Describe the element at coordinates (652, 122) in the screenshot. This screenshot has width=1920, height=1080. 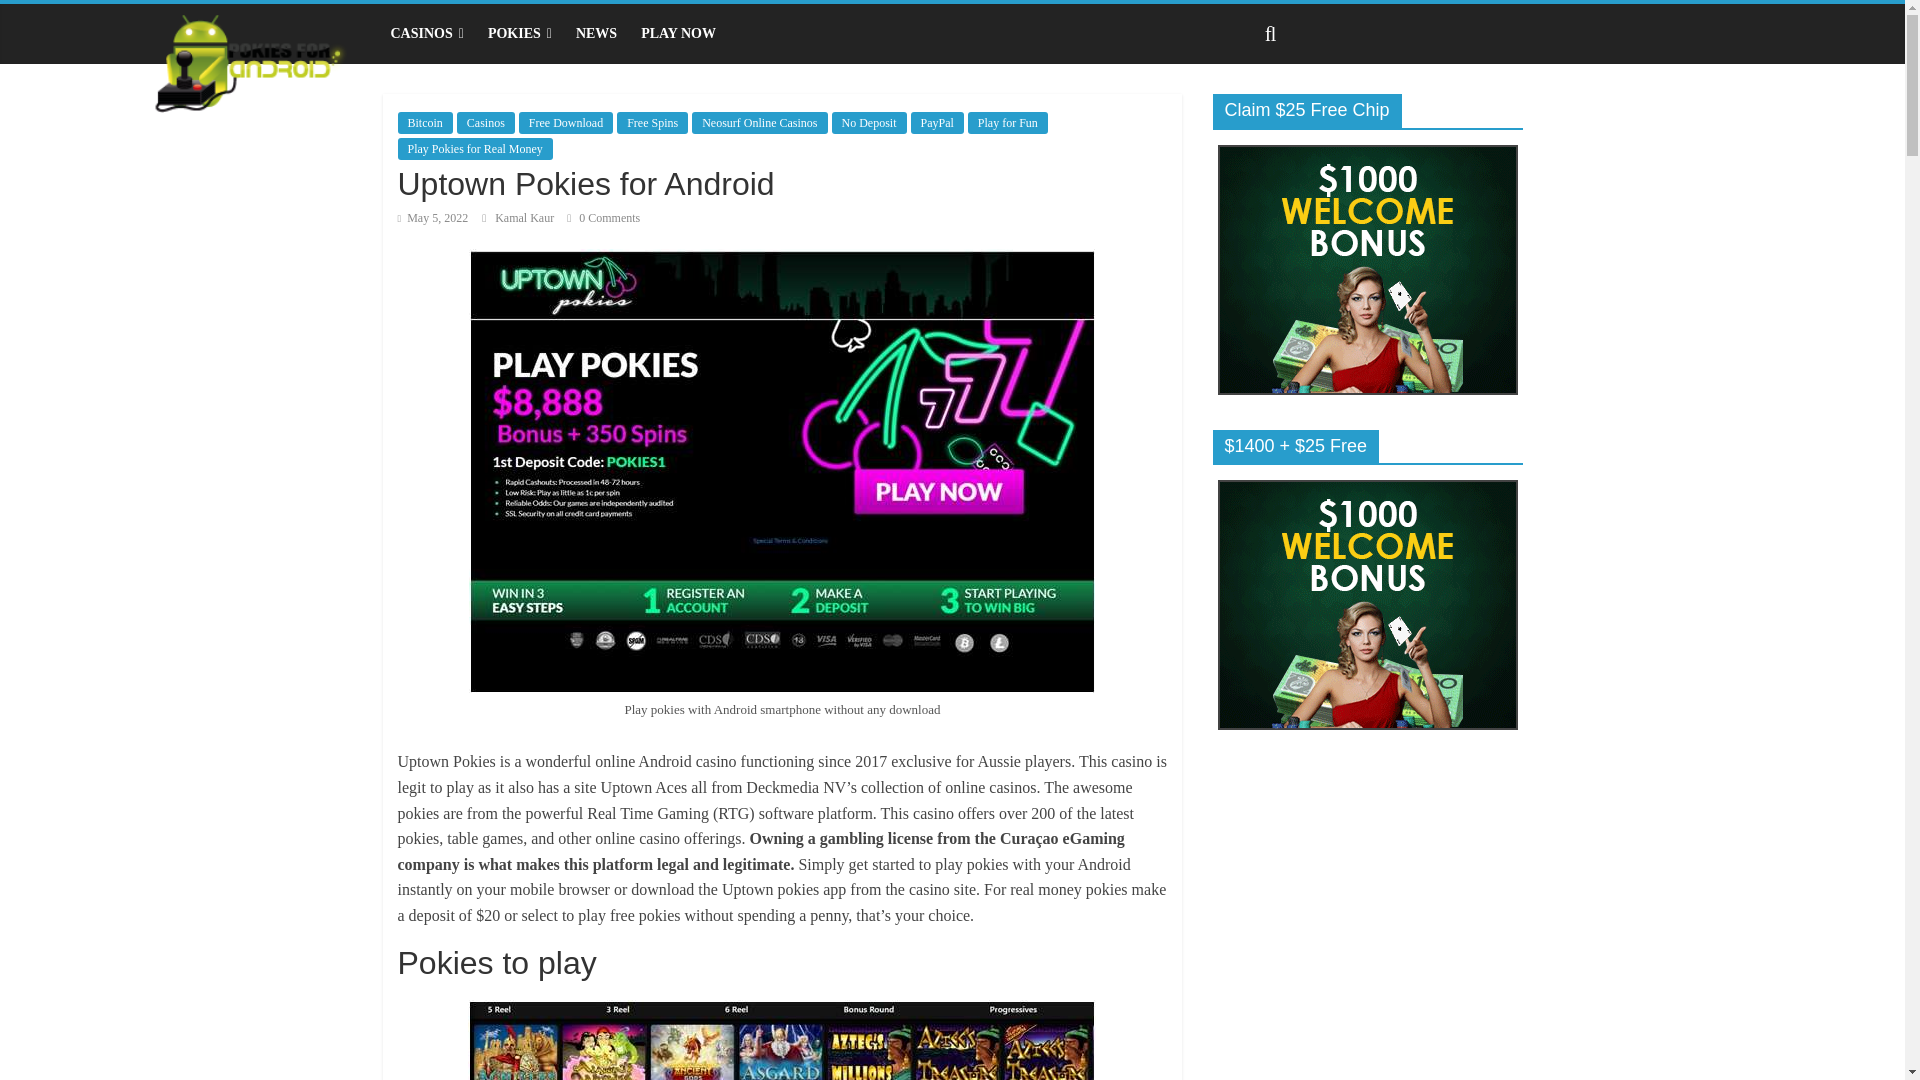
I see `Free Spins` at that location.